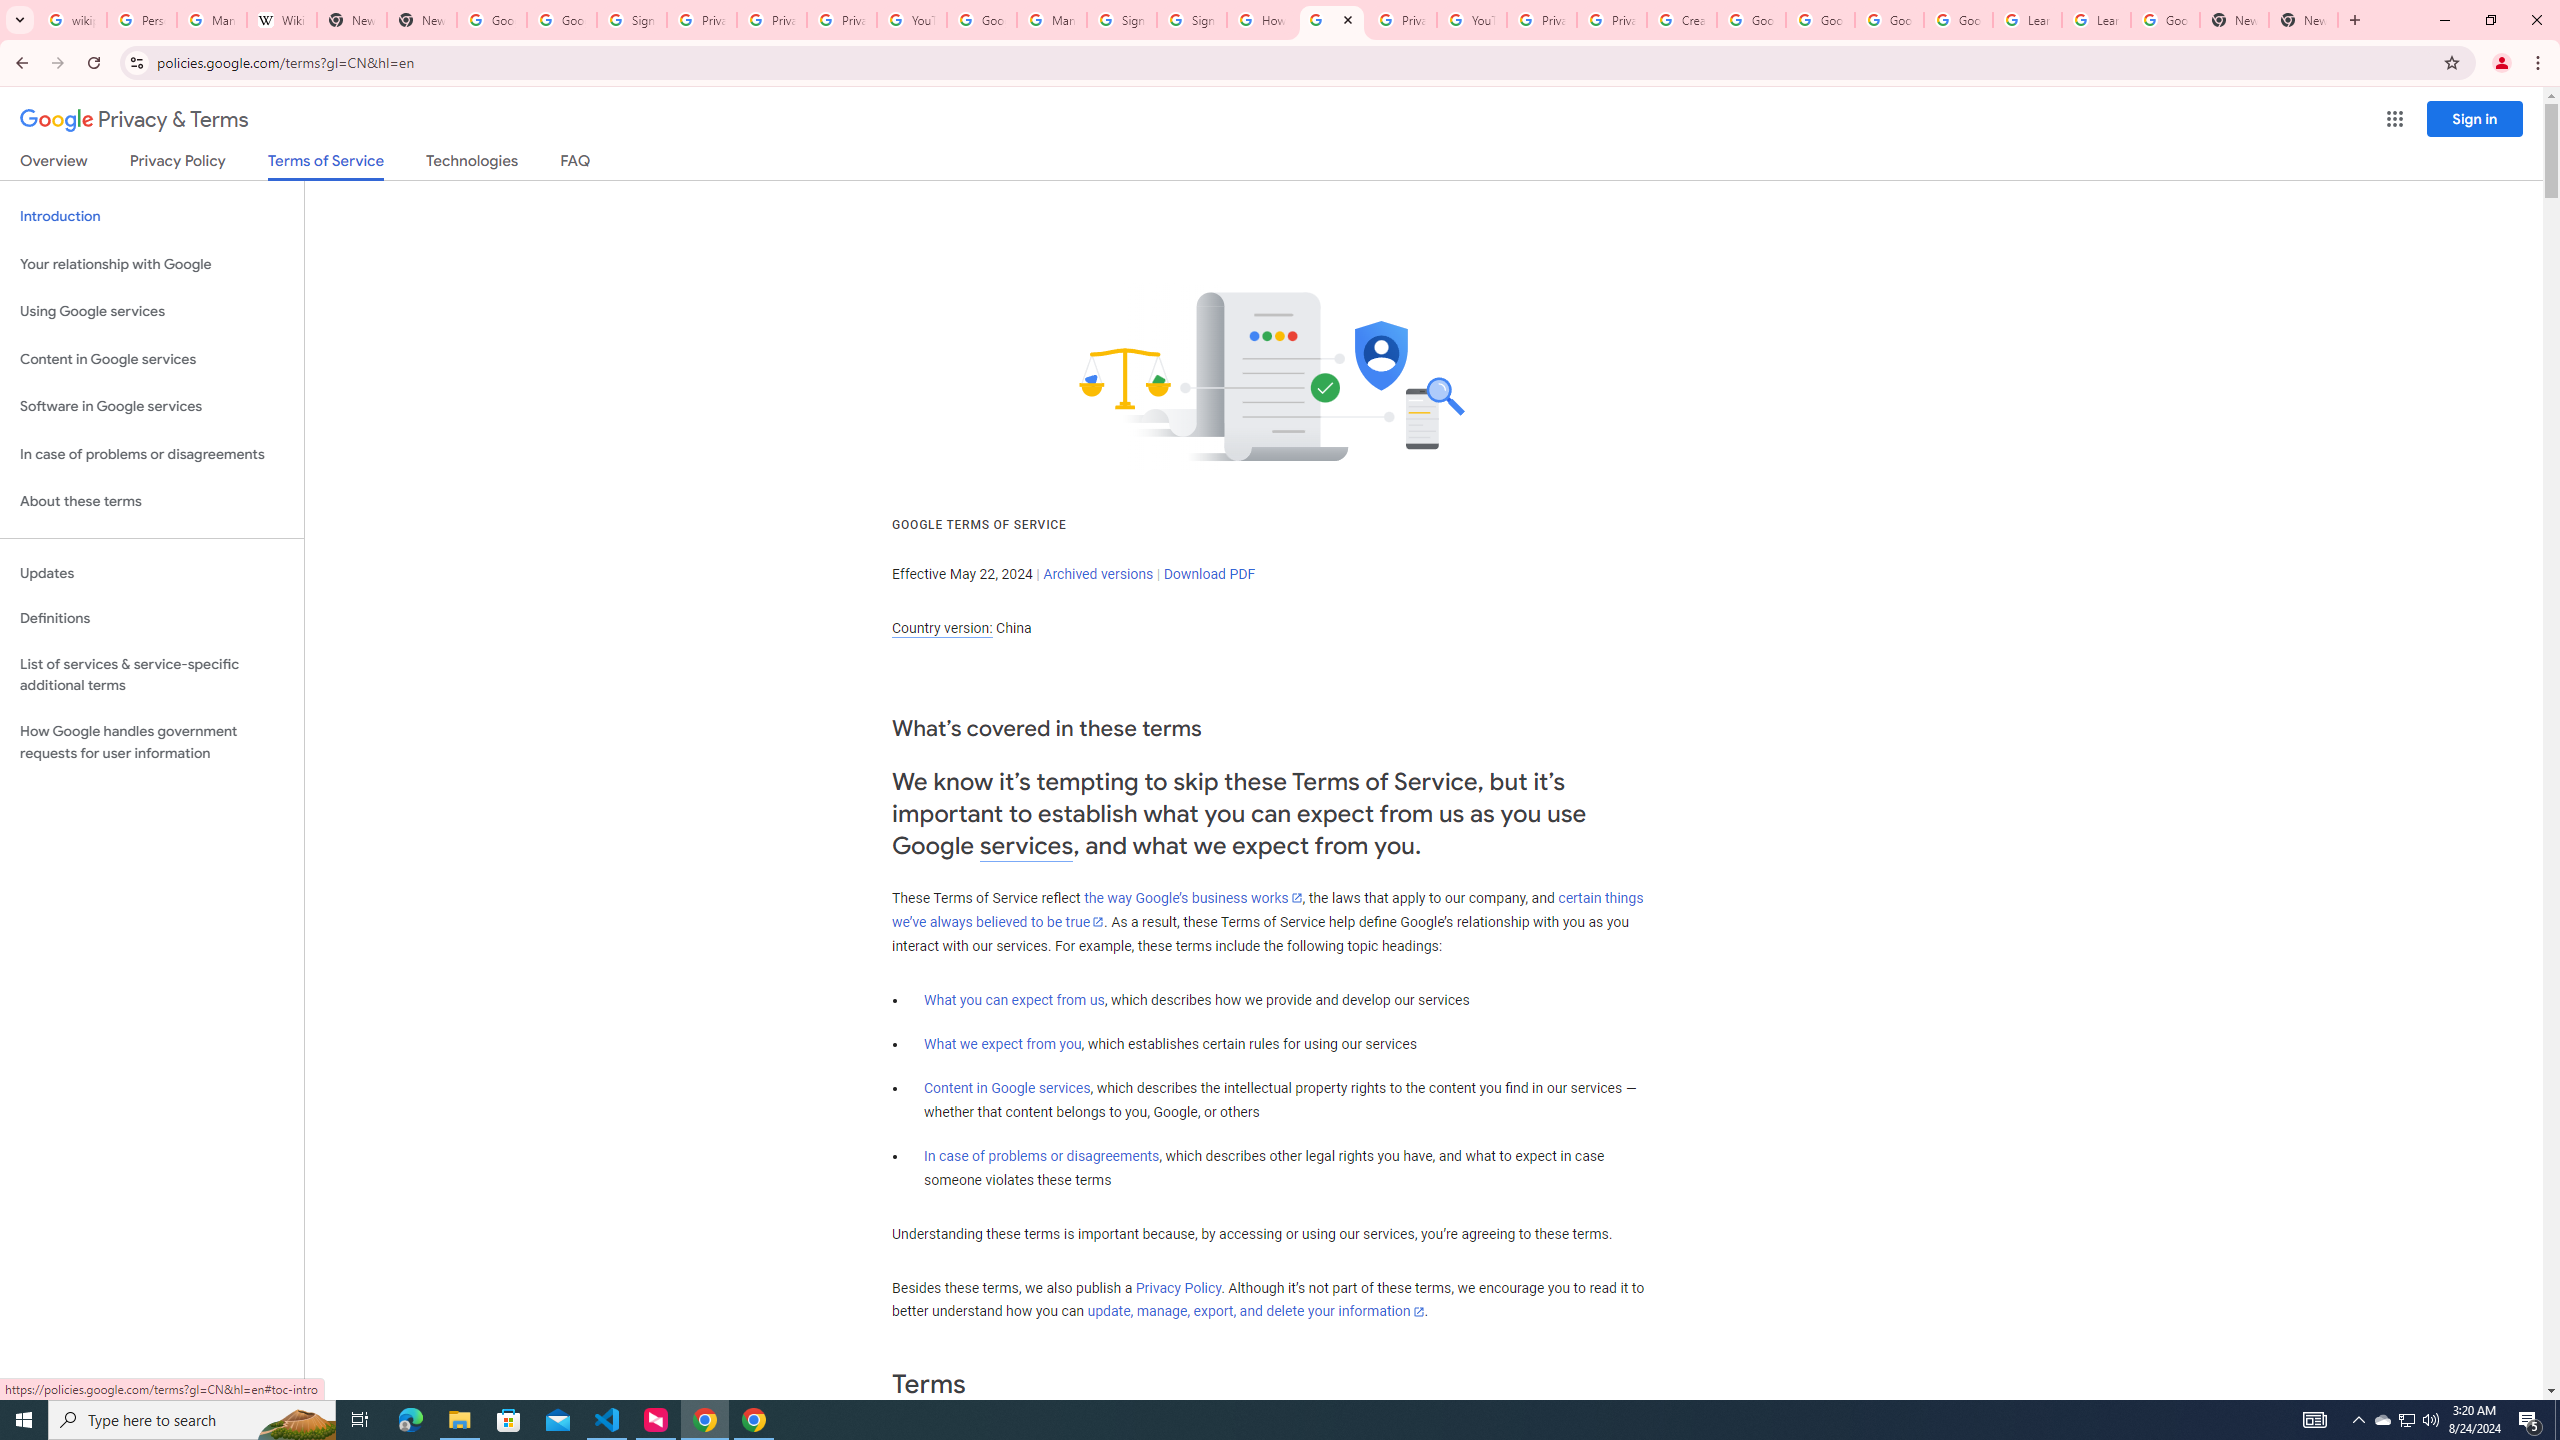  I want to click on Content in Google services, so click(1007, 1088).